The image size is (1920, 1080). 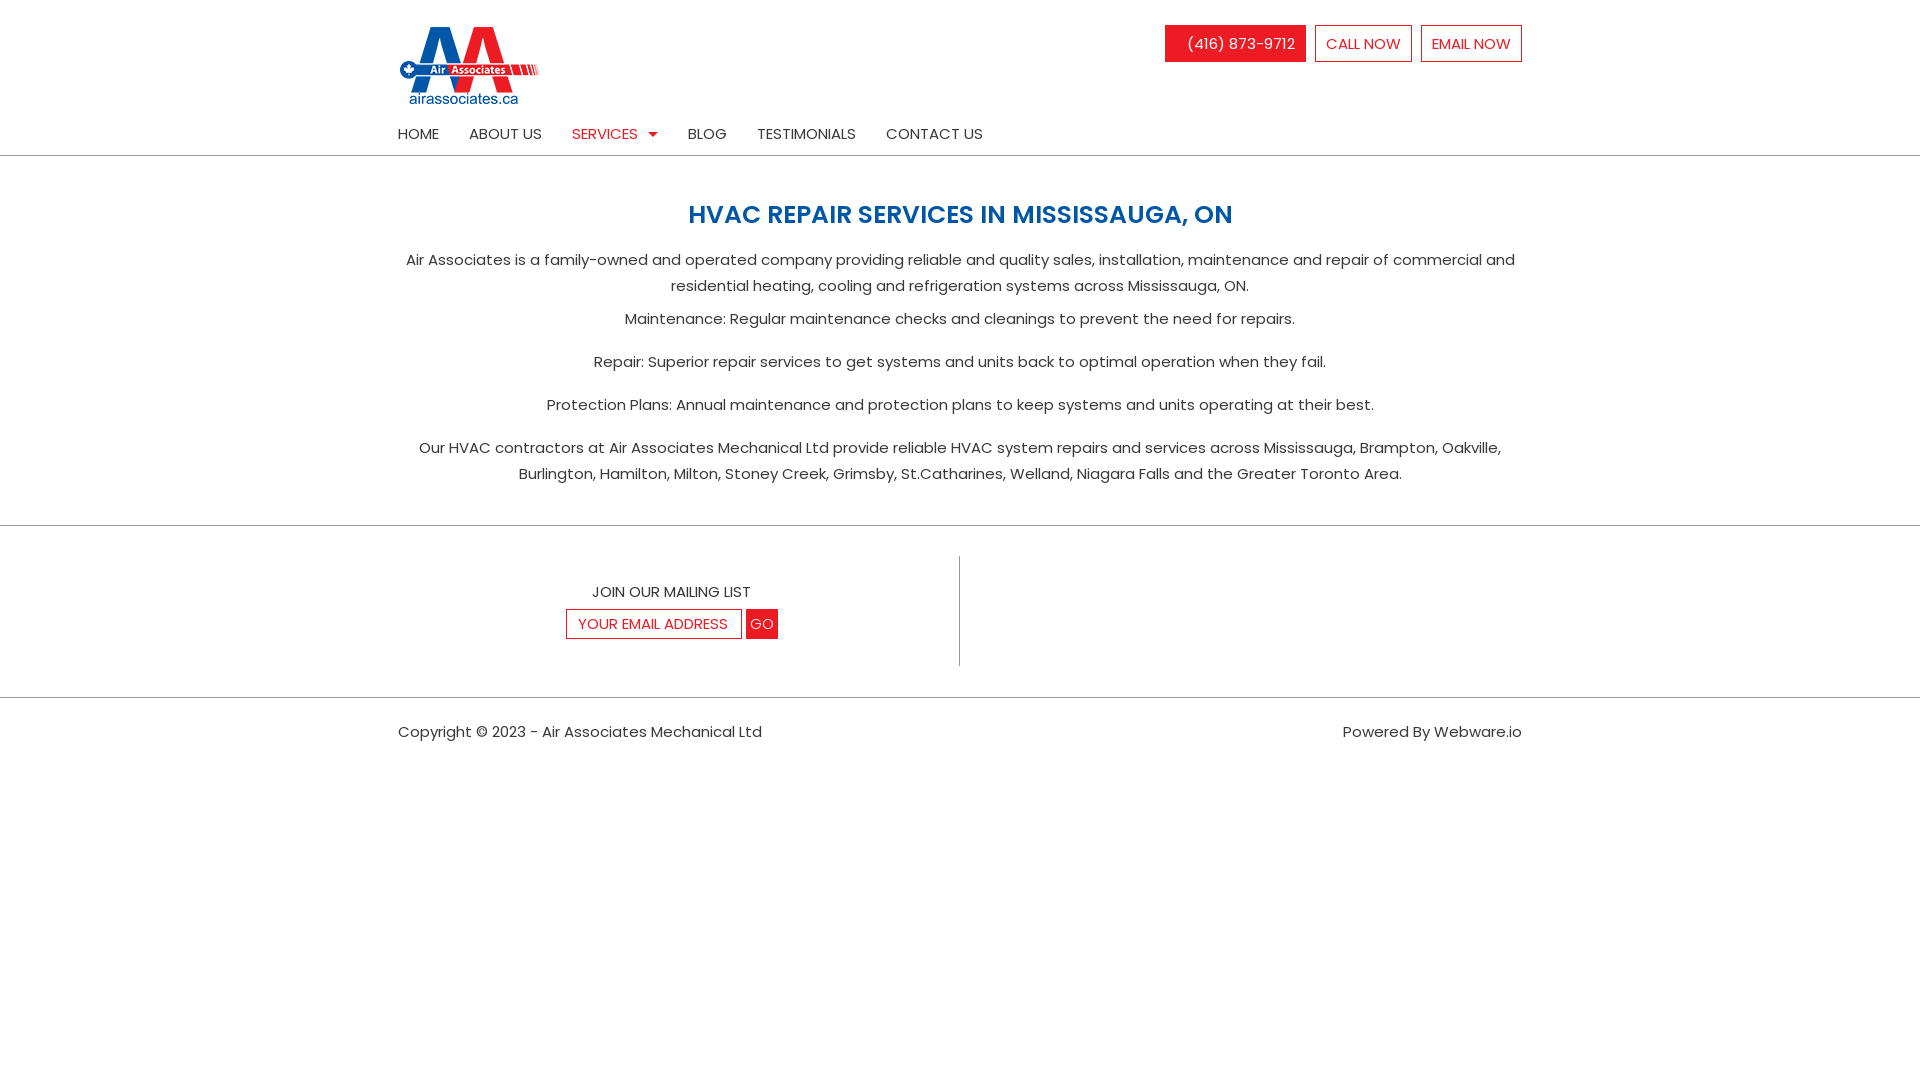 I want to click on HOME, so click(x=426, y=134).